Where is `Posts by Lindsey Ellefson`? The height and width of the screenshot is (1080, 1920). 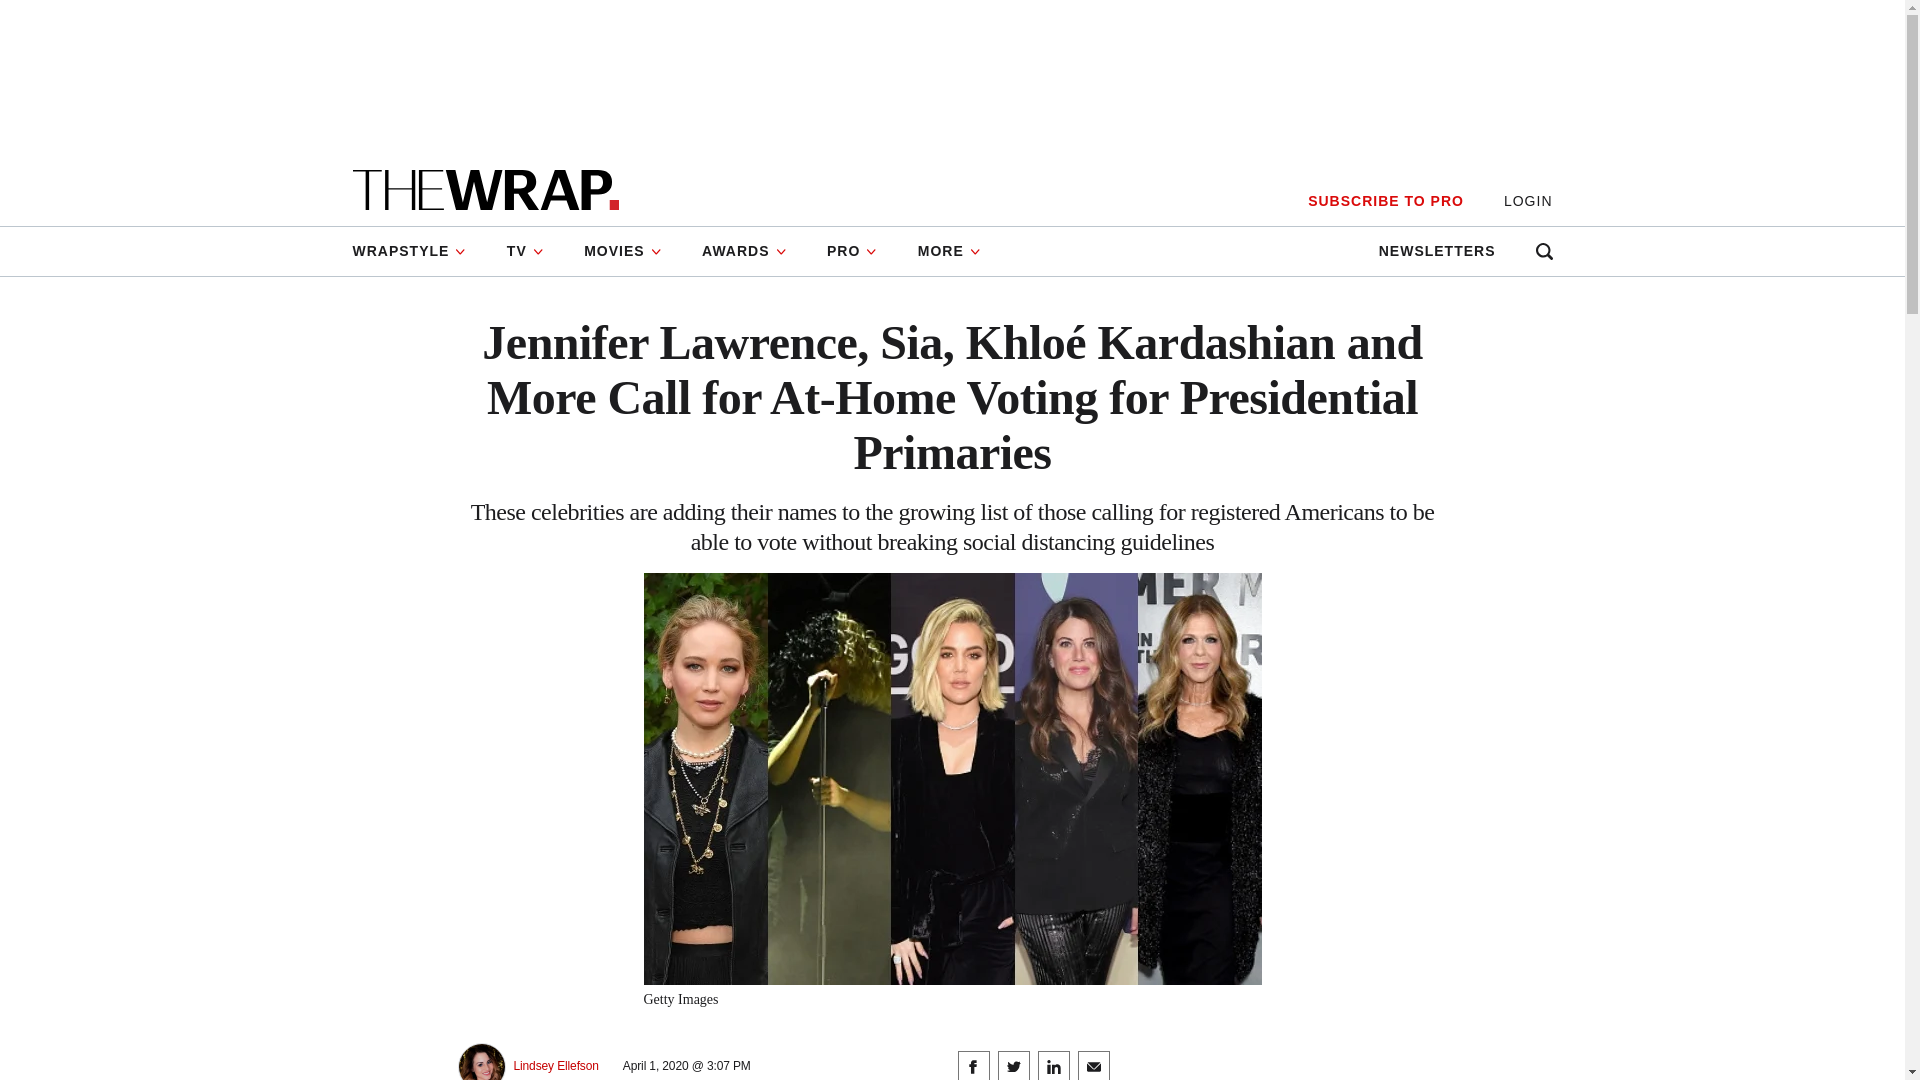
Posts by Lindsey Ellefson is located at coordinates (556, 1066).